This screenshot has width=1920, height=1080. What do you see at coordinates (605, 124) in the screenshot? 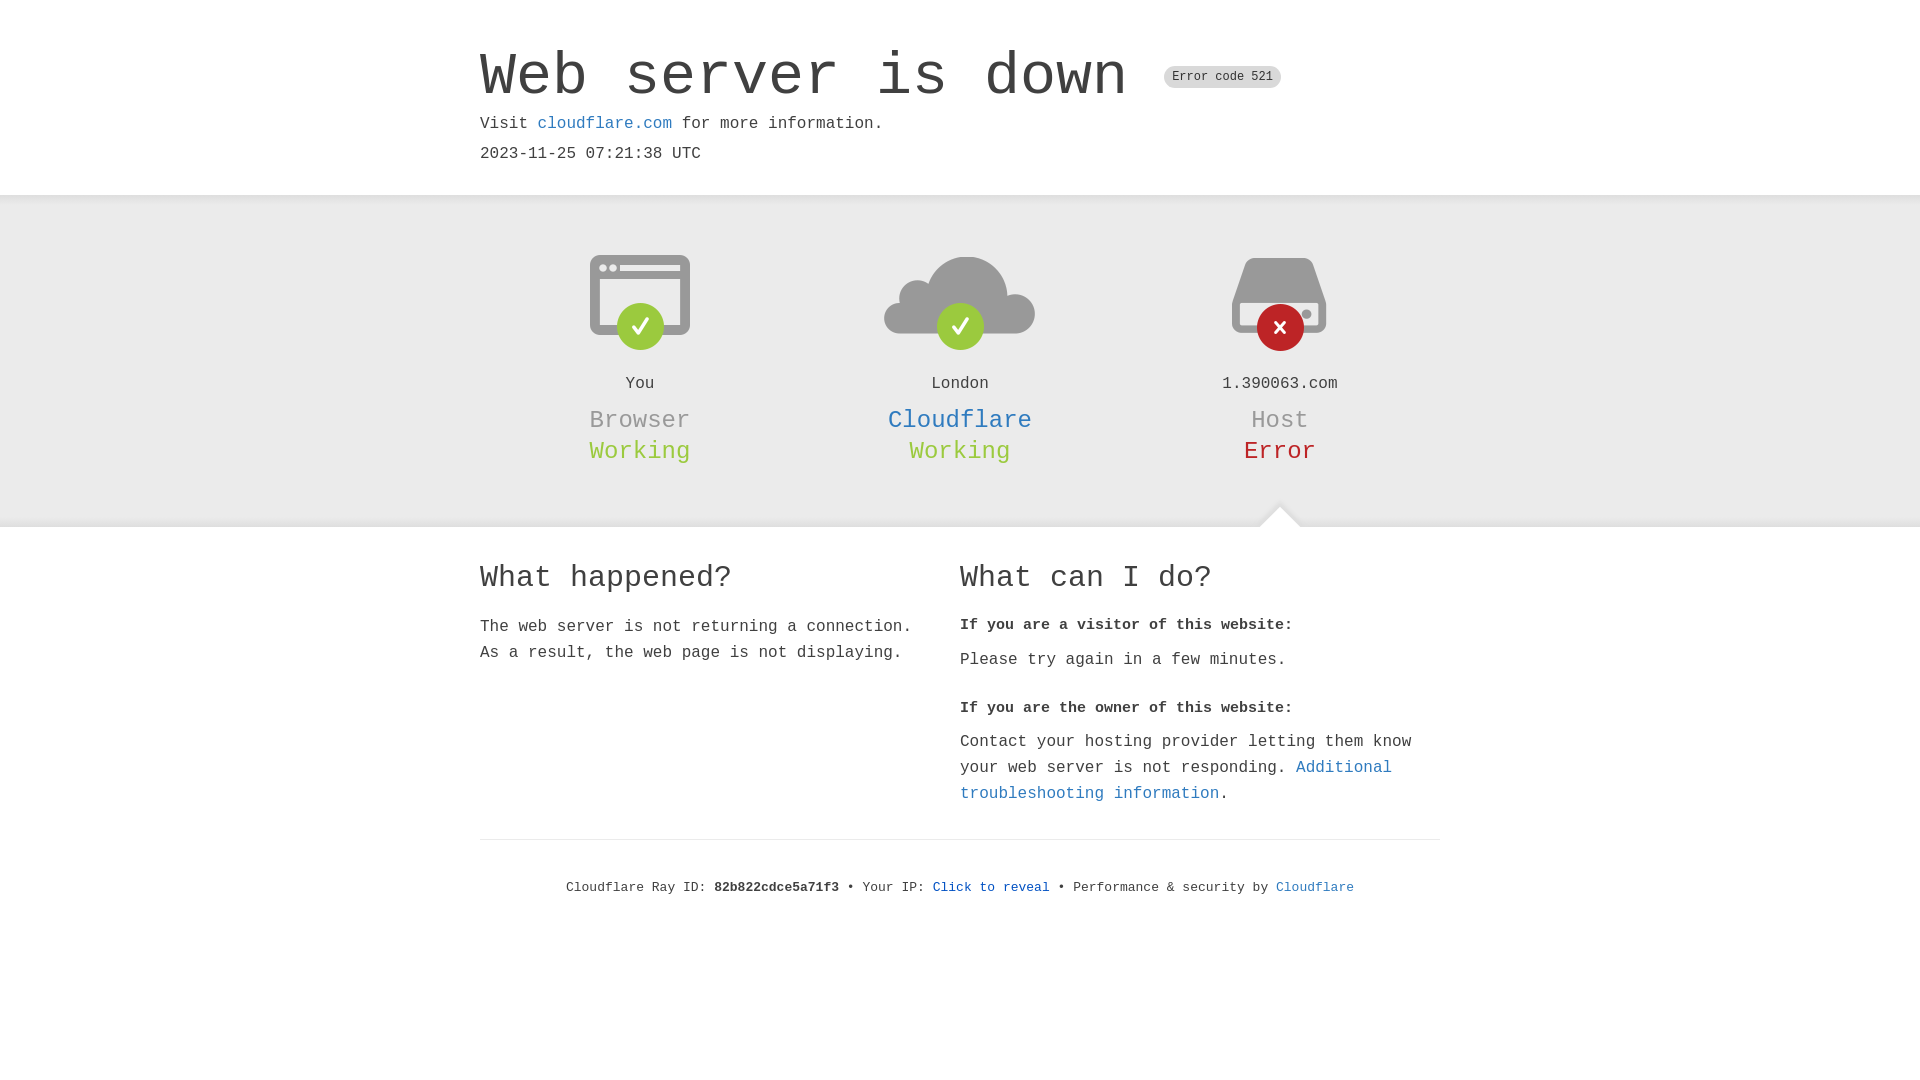
I see `cloudflare.com` at bounding box center [605, 124].